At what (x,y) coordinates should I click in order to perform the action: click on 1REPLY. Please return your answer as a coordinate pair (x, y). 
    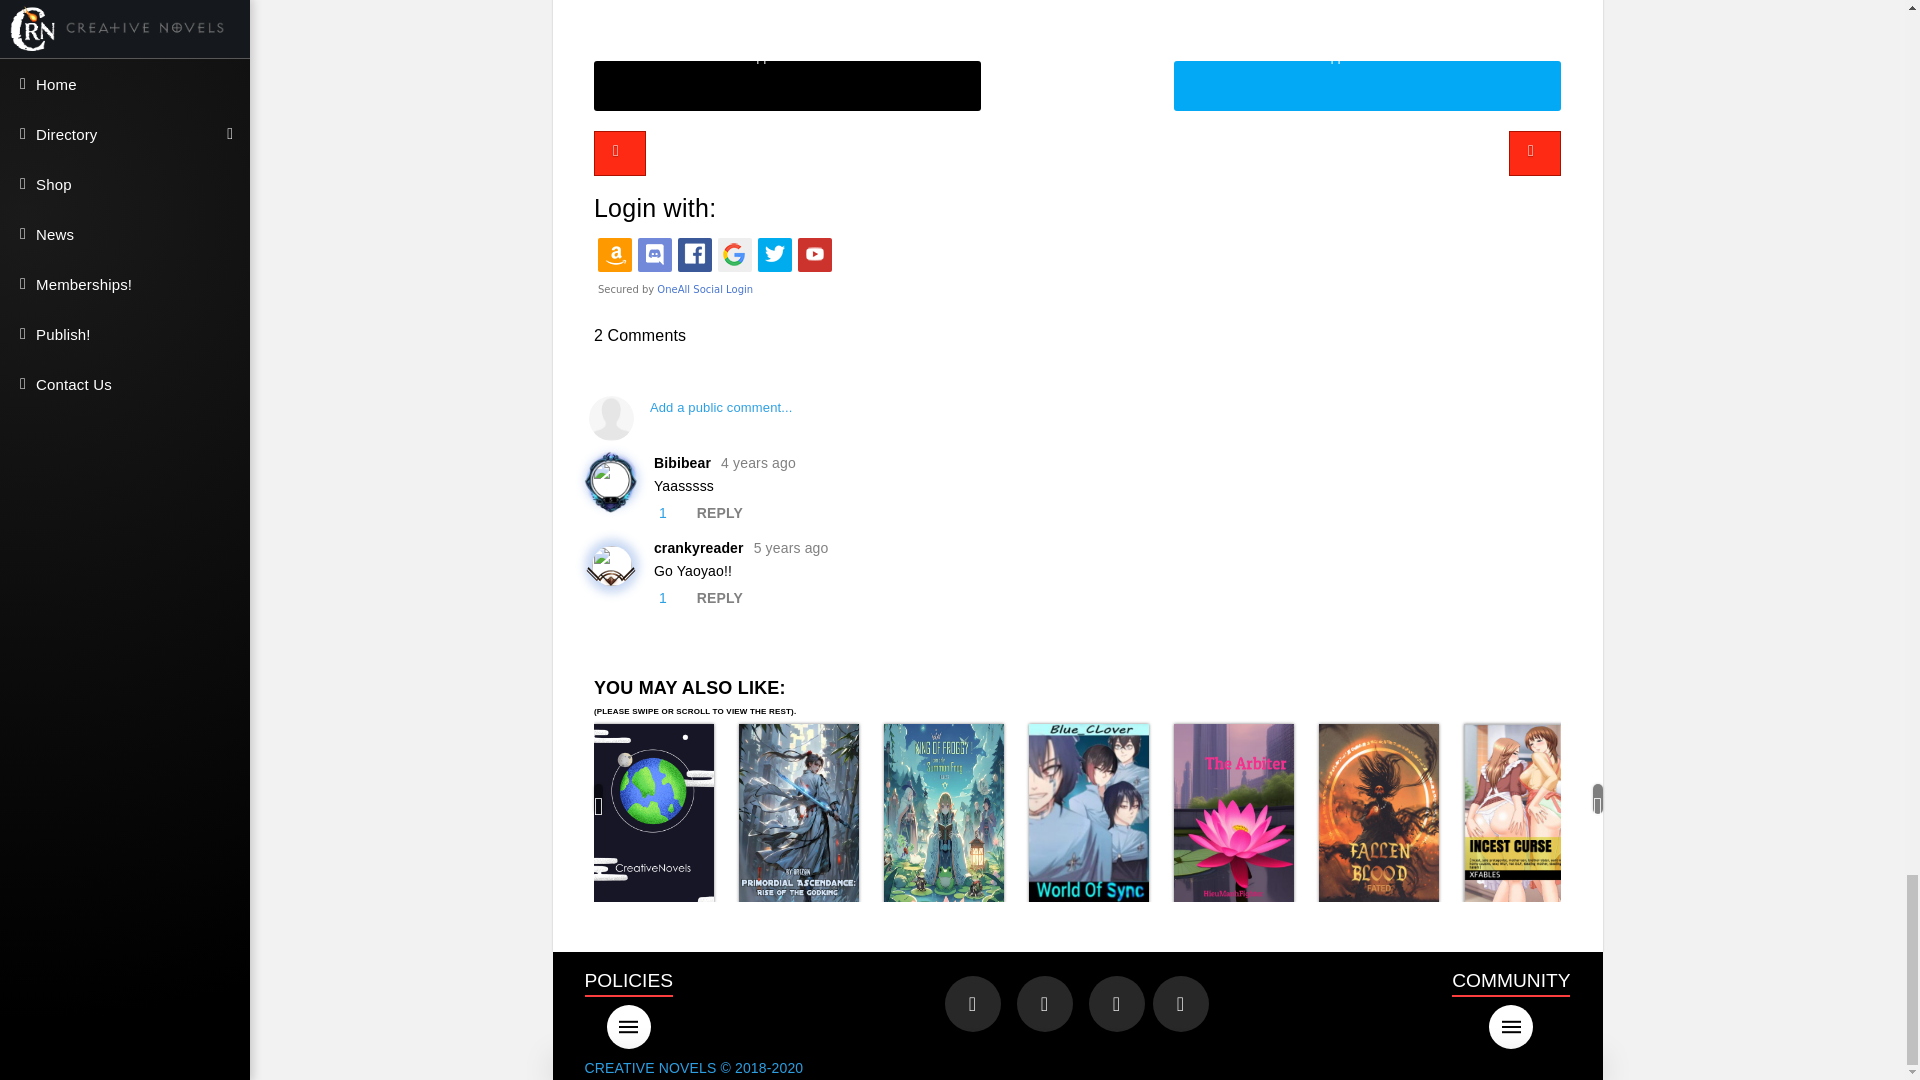
    Looking at the image, I should click on (1082, 513).